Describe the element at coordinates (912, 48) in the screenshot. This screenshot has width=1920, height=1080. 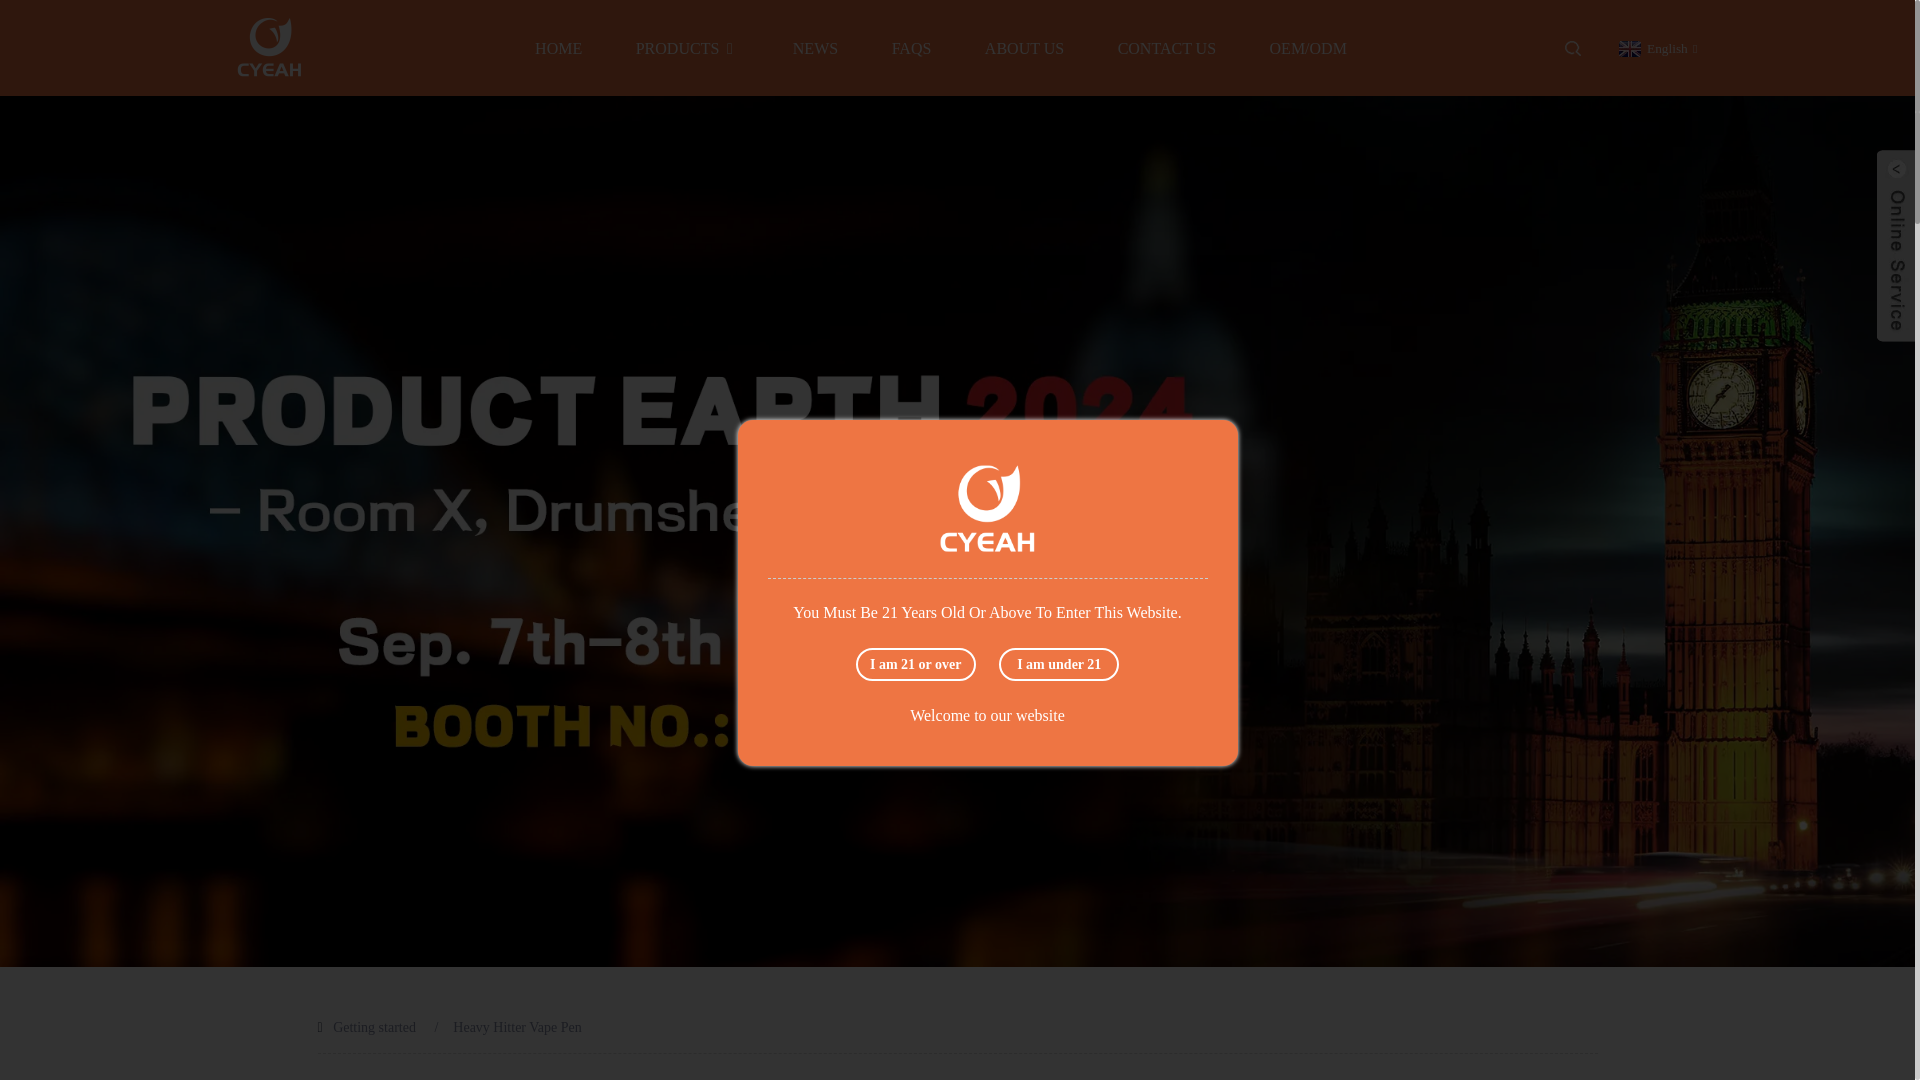
I see `FAQS` at that location.